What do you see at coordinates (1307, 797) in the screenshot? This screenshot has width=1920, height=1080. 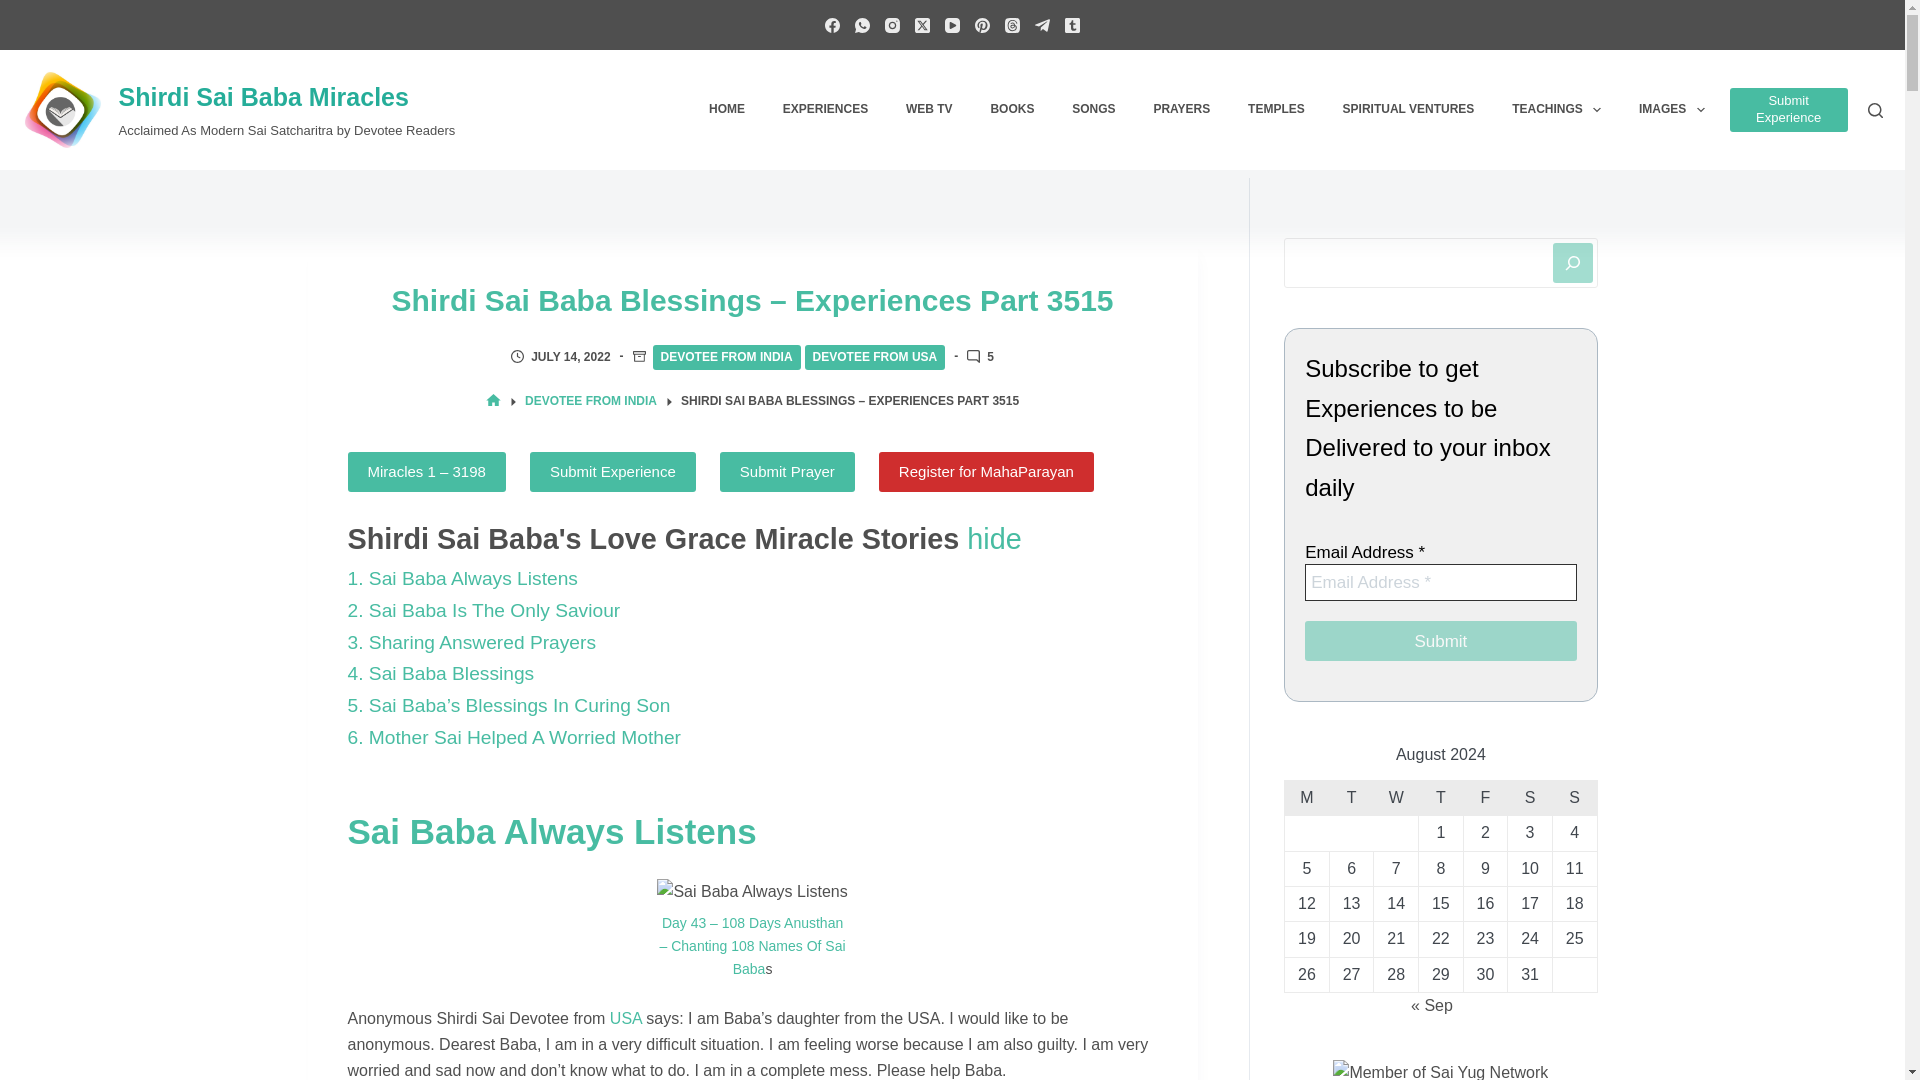 I see `Monday` at bounding box center [1307, 797].